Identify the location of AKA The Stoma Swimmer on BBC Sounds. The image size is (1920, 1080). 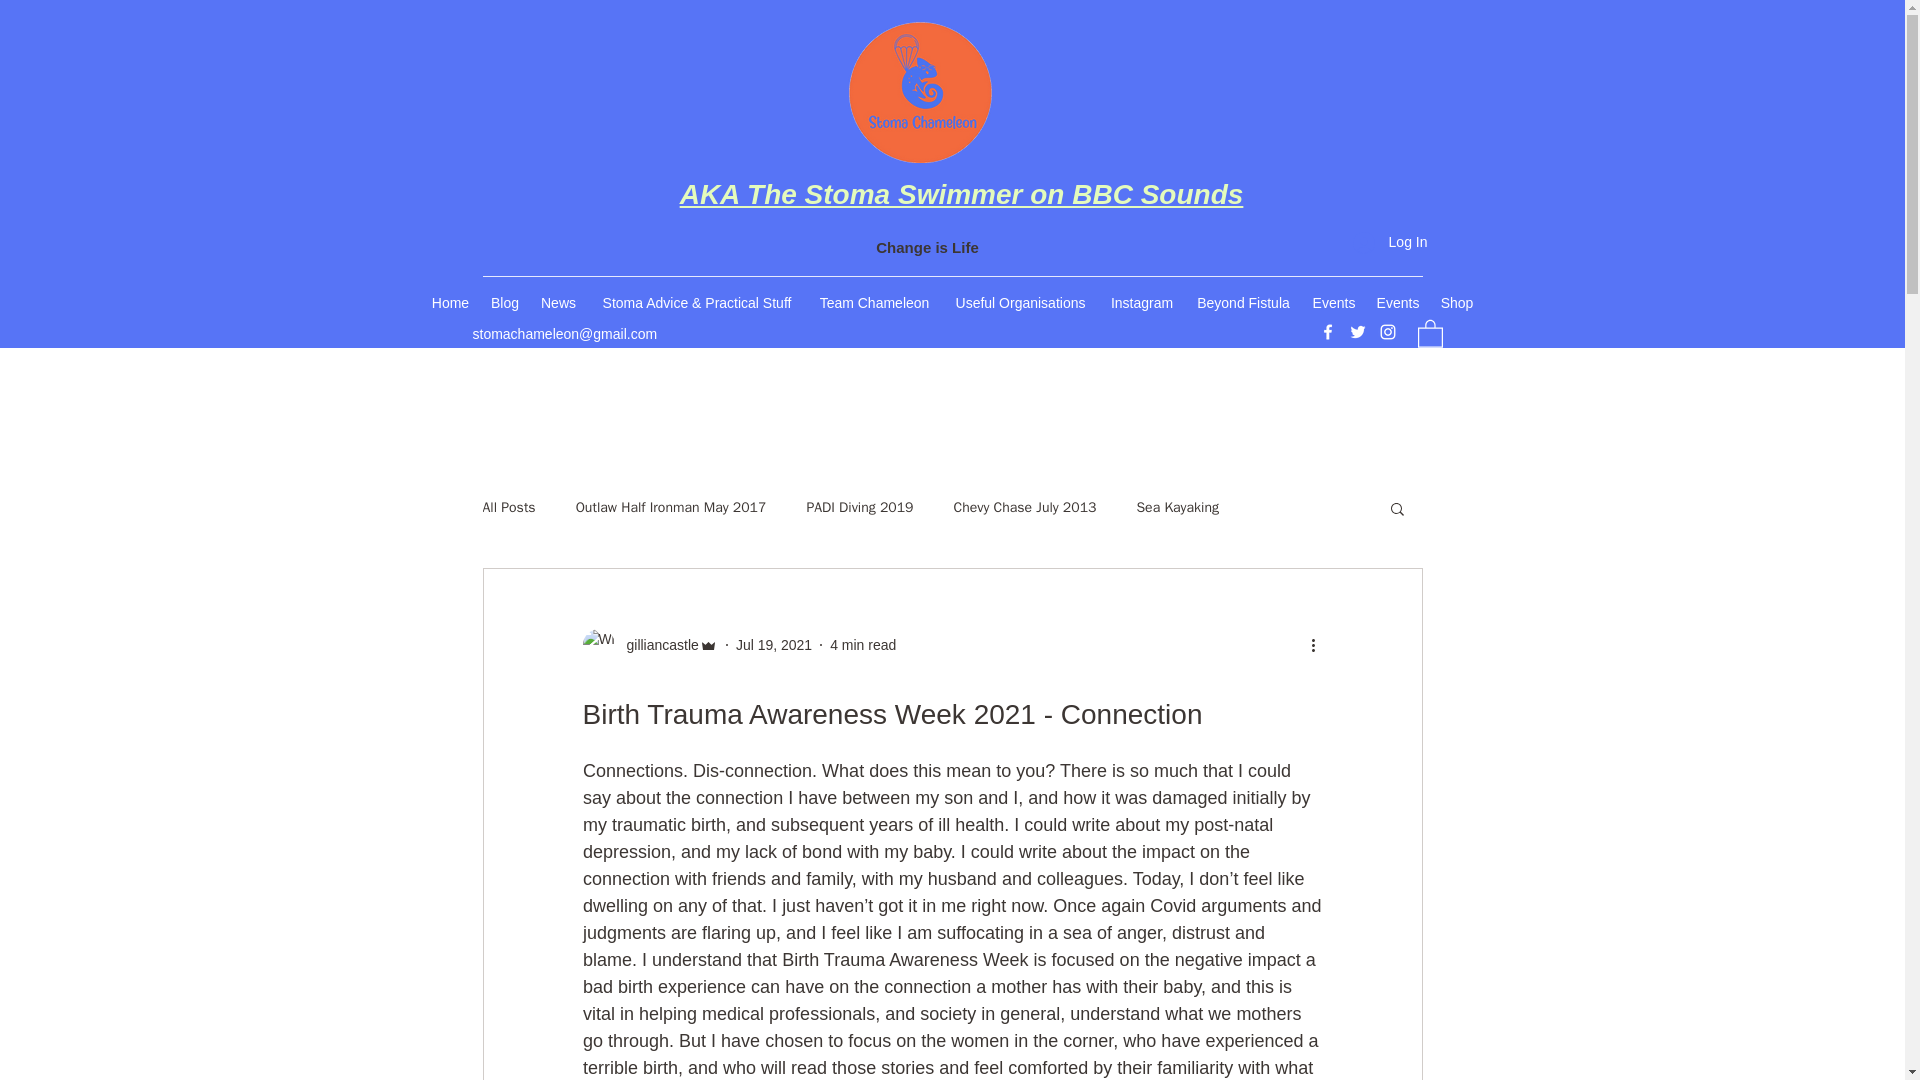
(962, 194).